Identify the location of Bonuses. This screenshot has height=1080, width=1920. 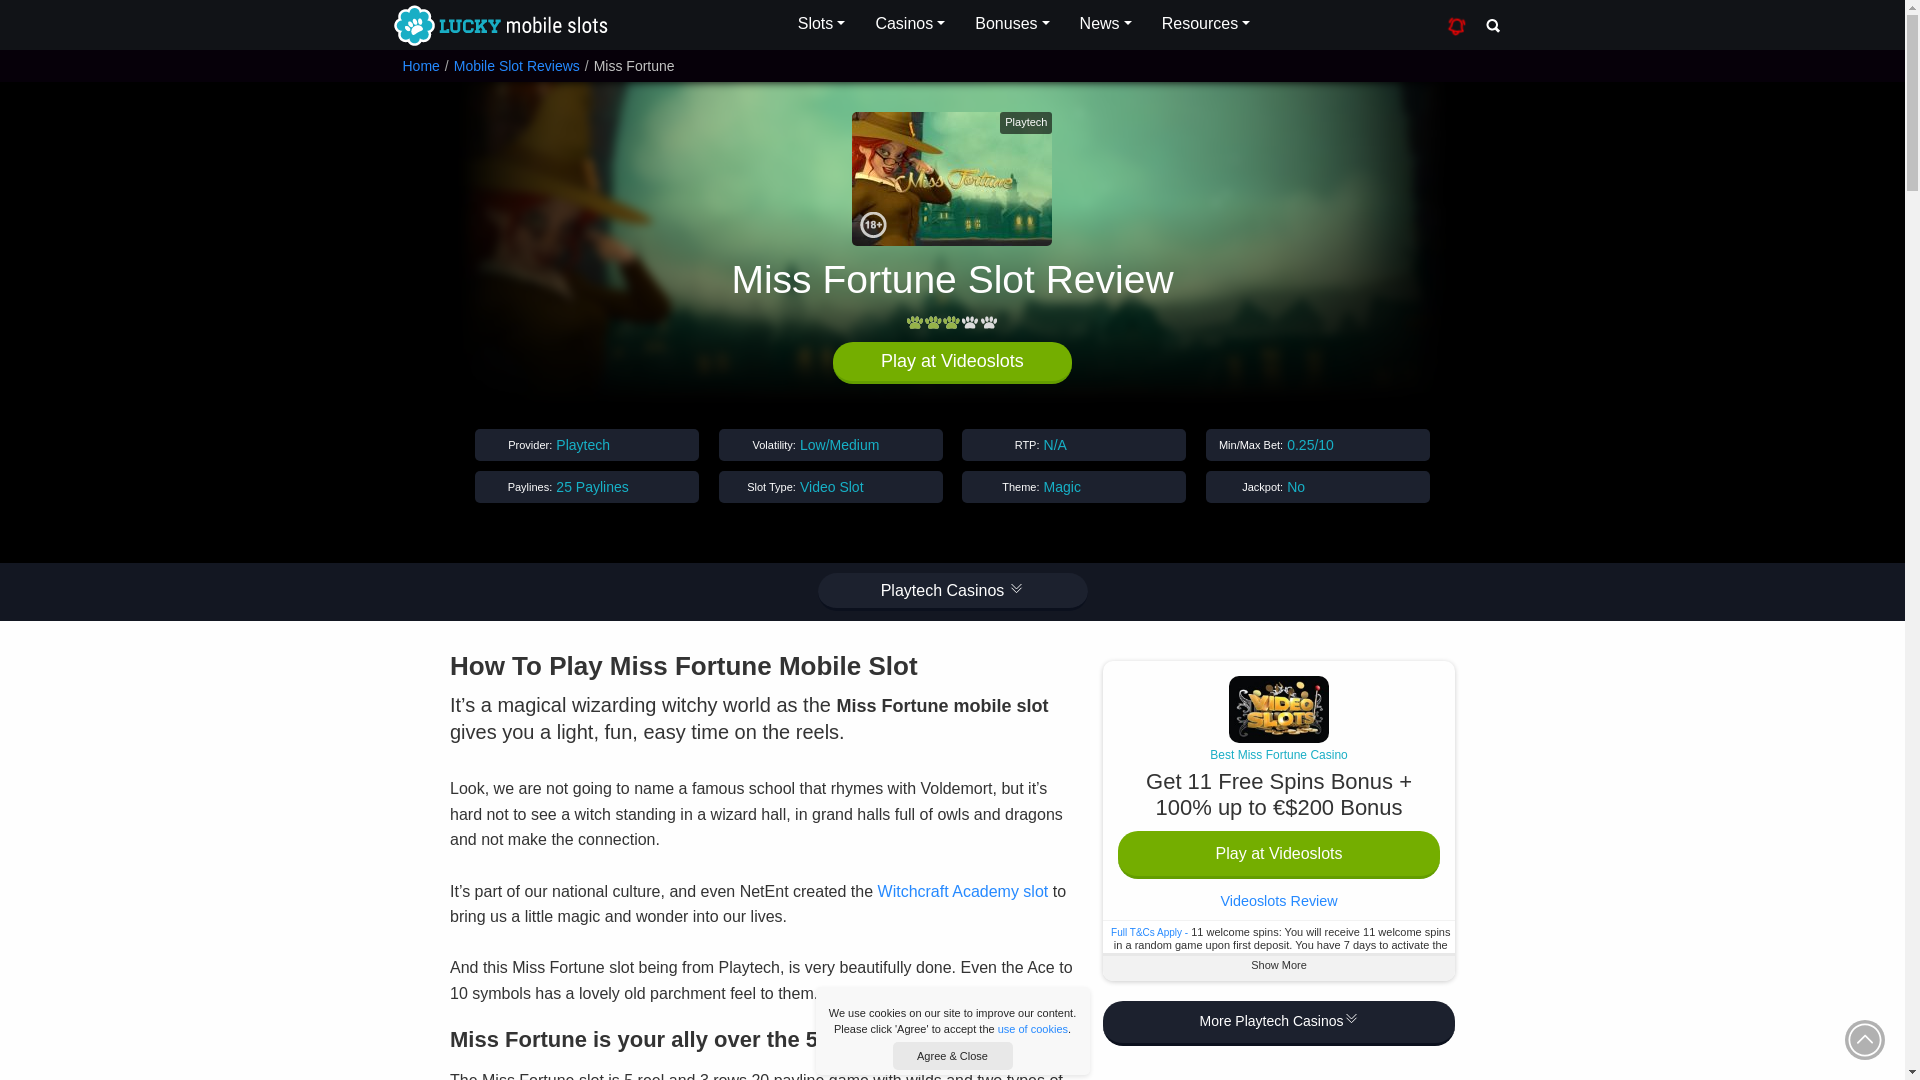
(1012, 24).